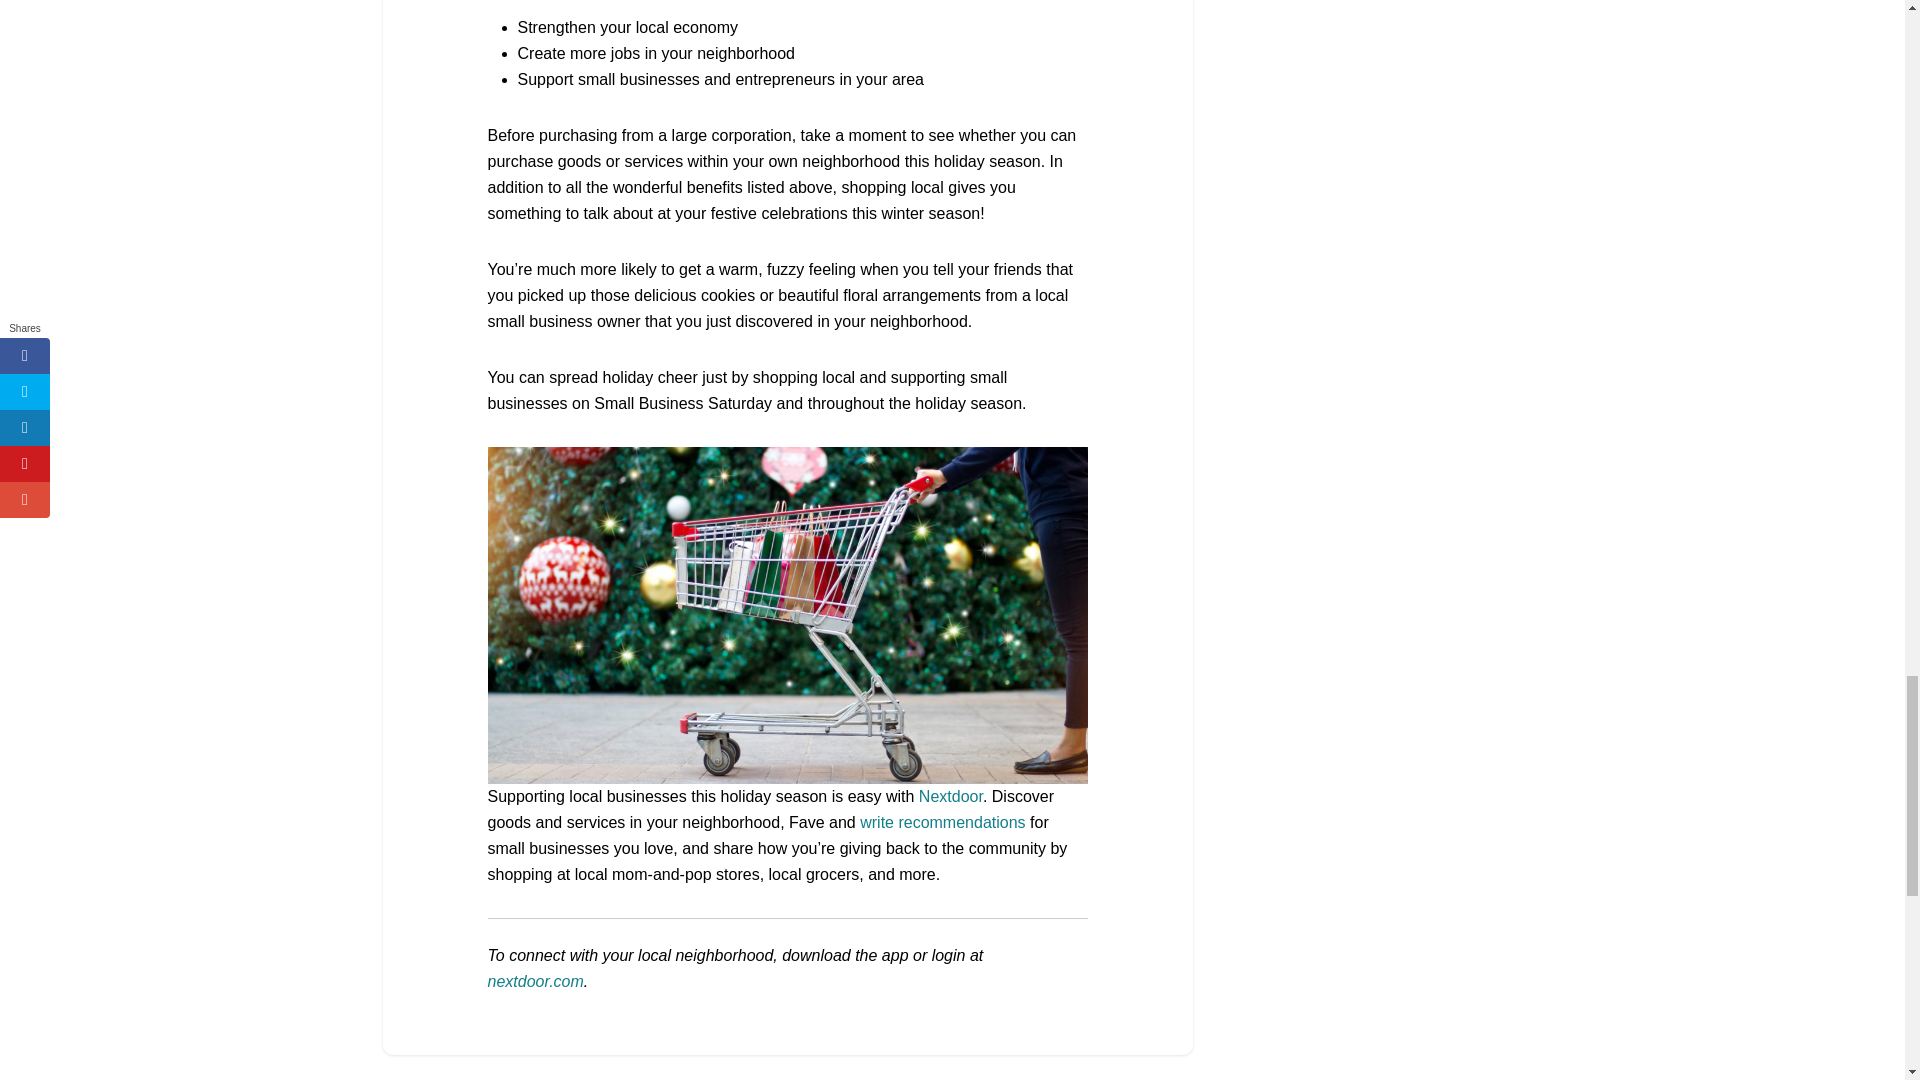 This screenshot has height=1080, width=1920. Describe the element at coordinates (951, 796) in the screenshot. I see `Nextdoor` at that location.